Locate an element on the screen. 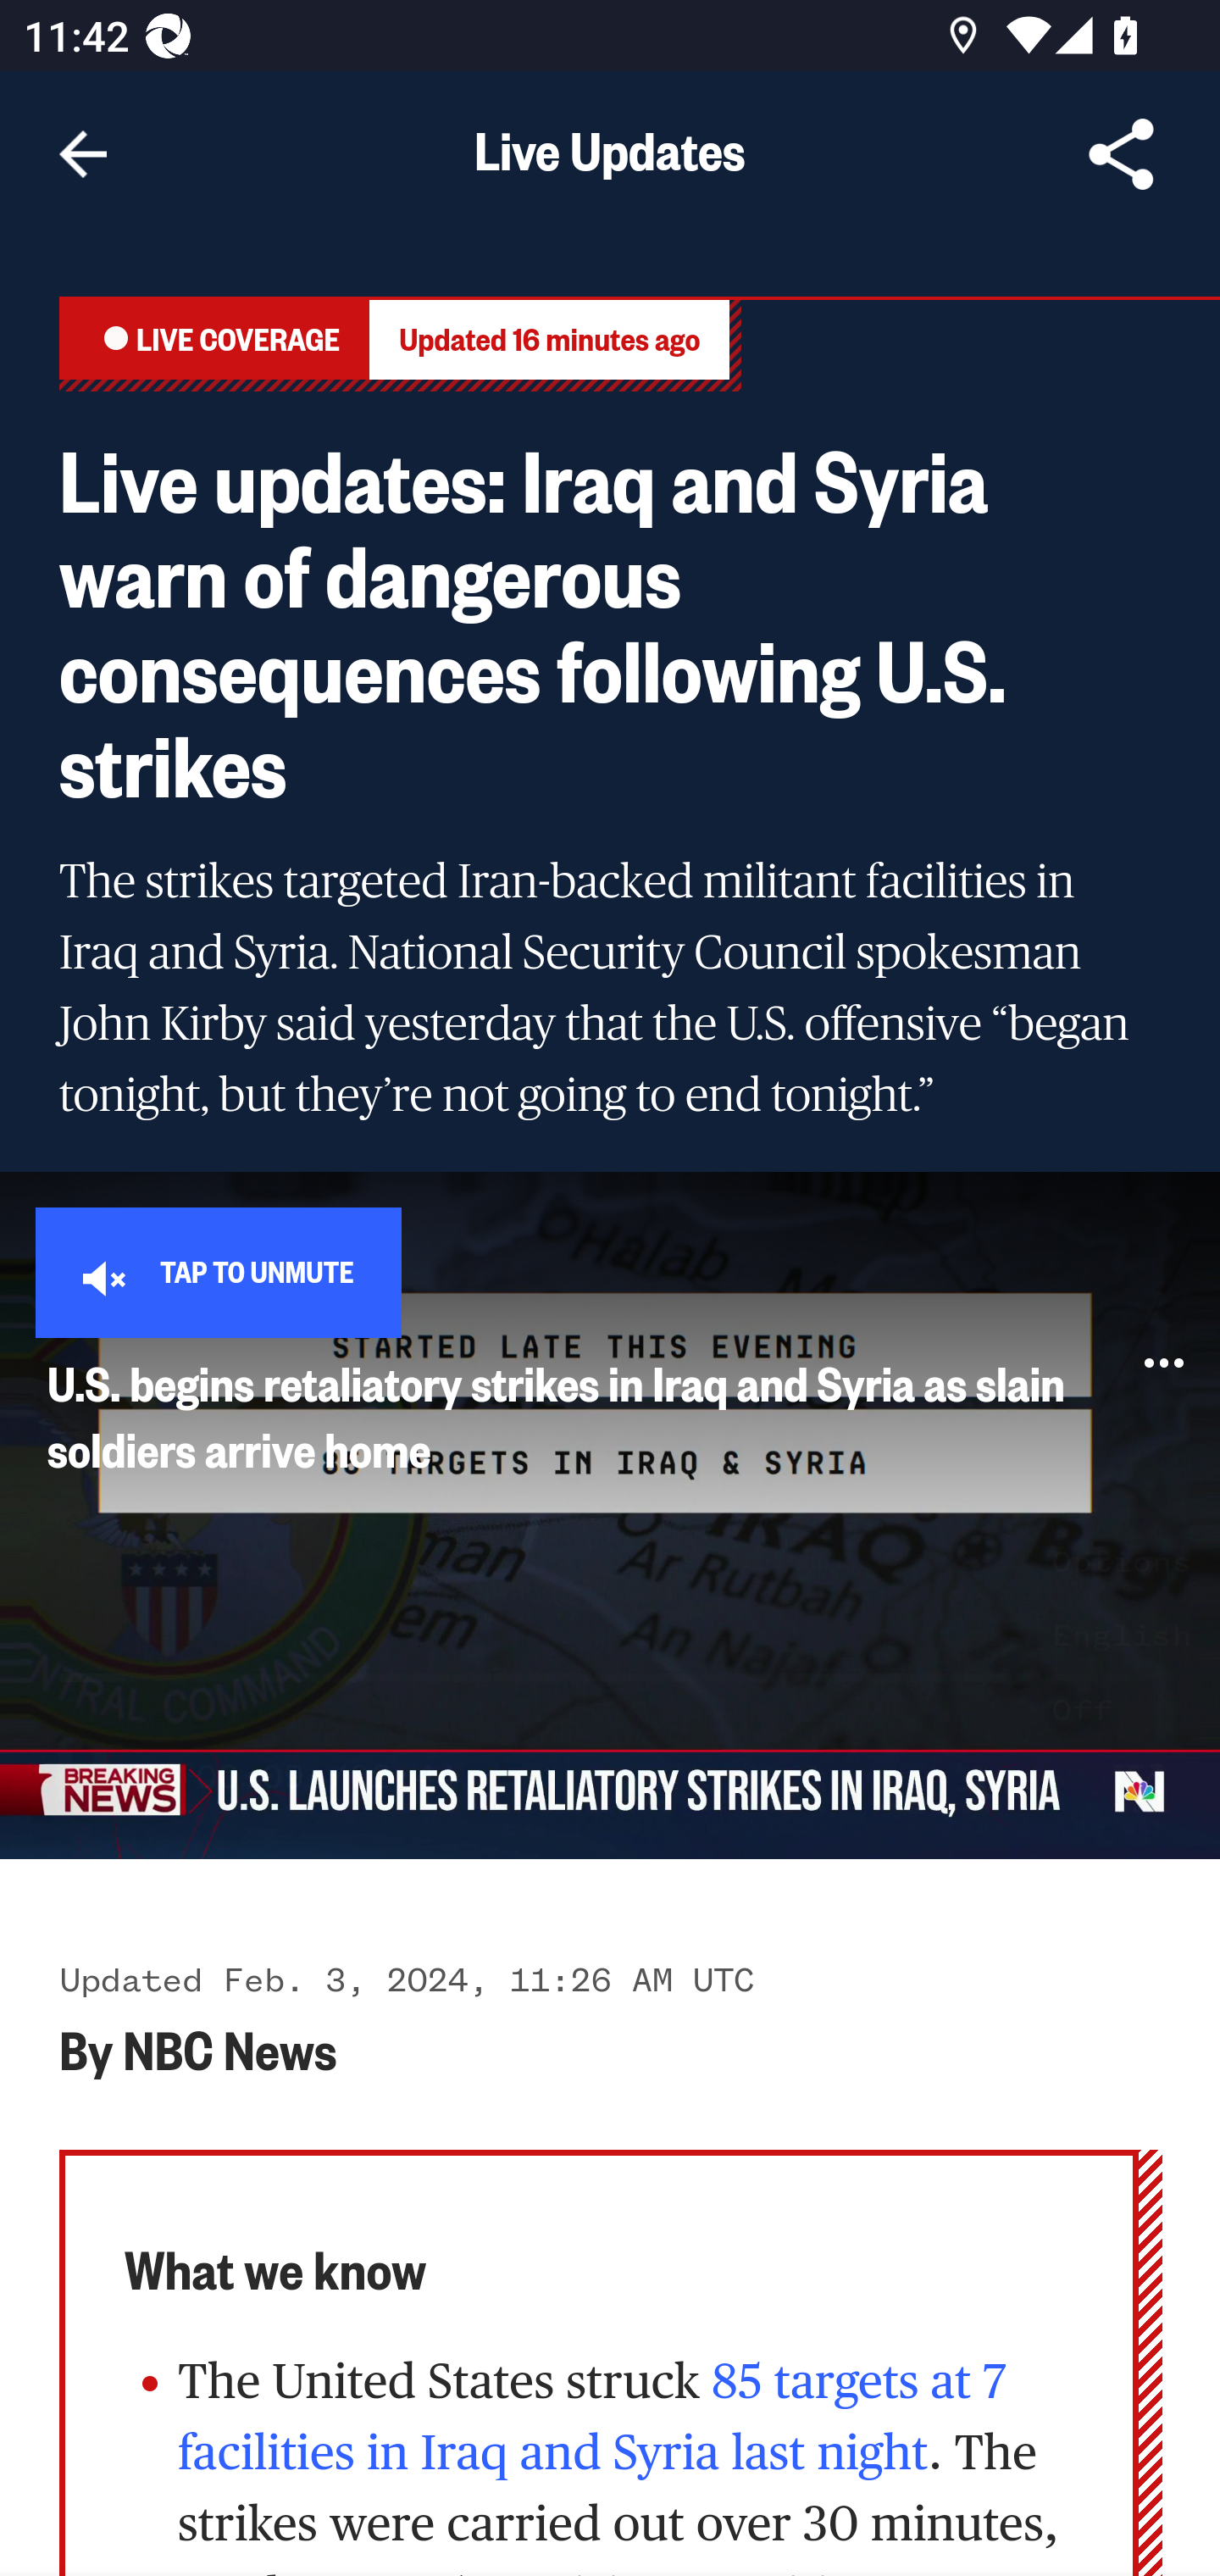 This screenshot has width=1220, height=2576. Share Article, button is located at coordinates (1122, 154).